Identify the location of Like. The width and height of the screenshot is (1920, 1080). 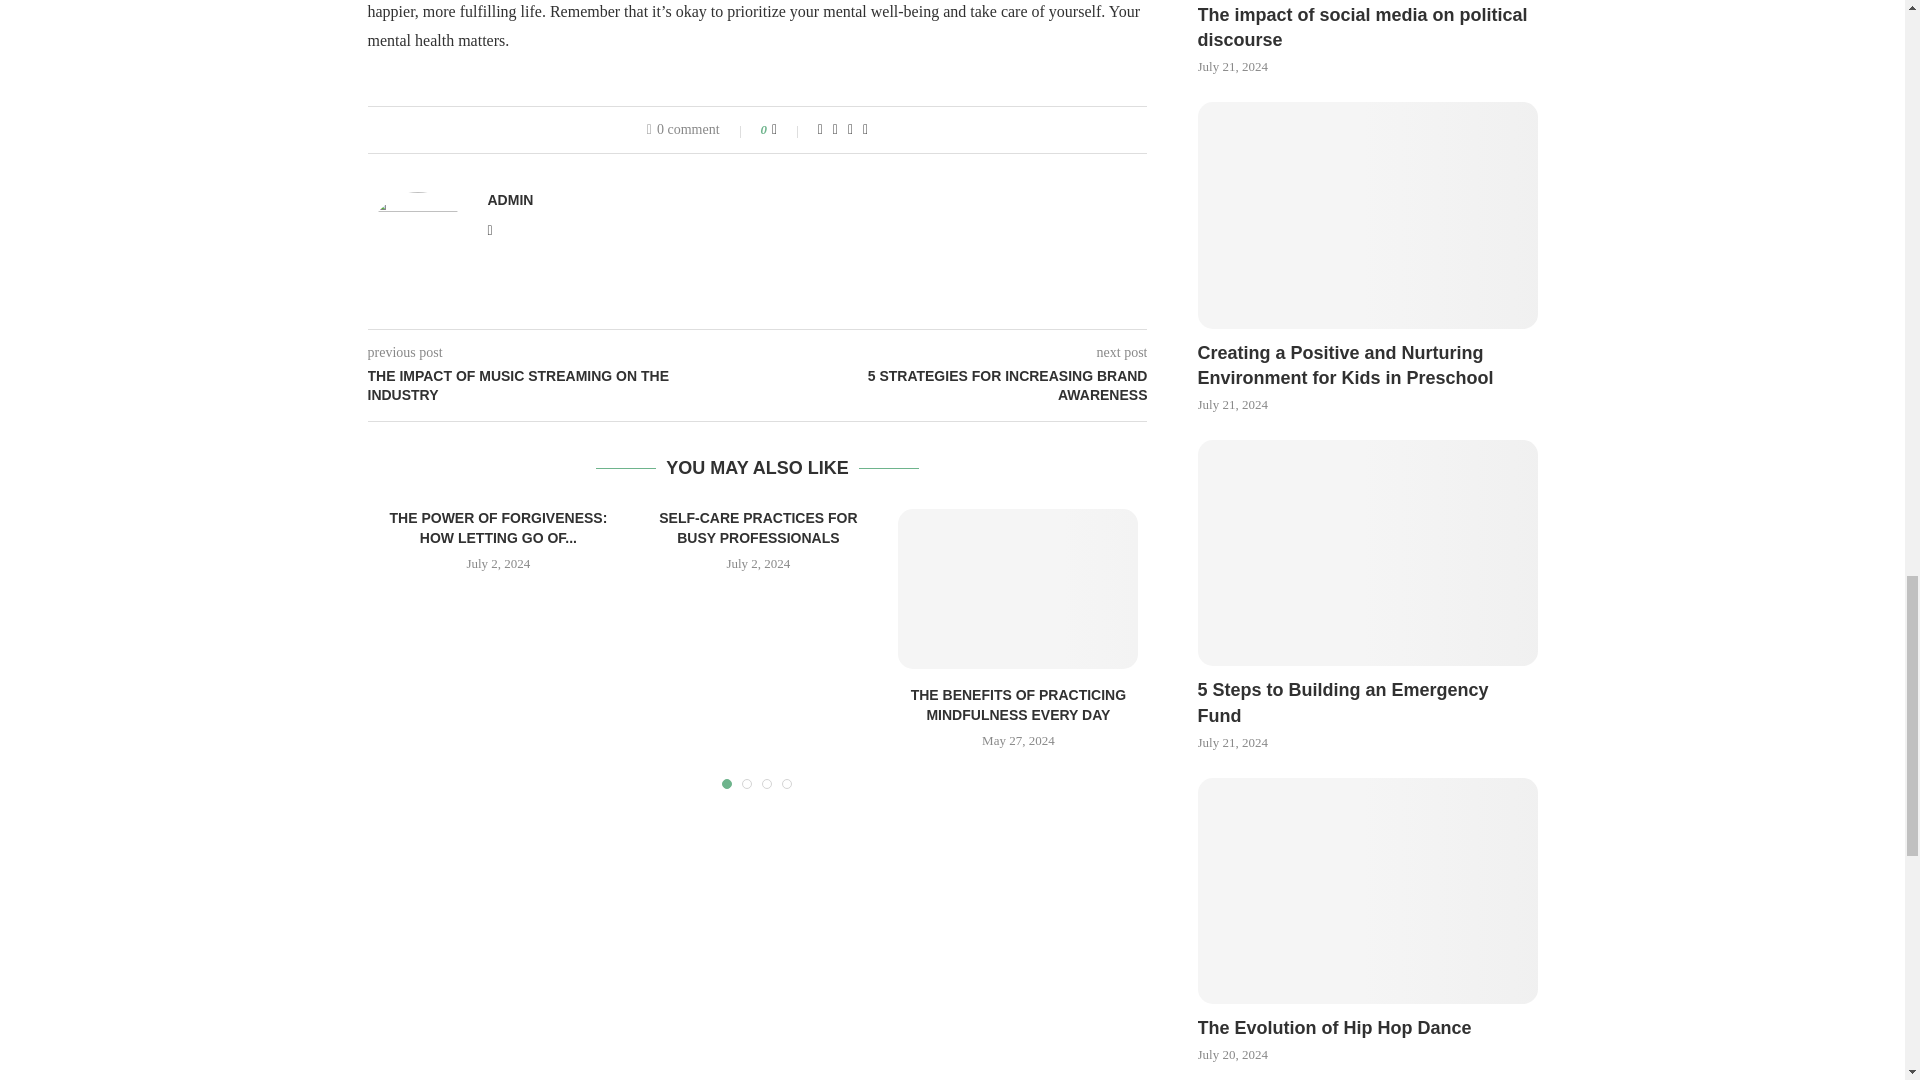
(788, 130).